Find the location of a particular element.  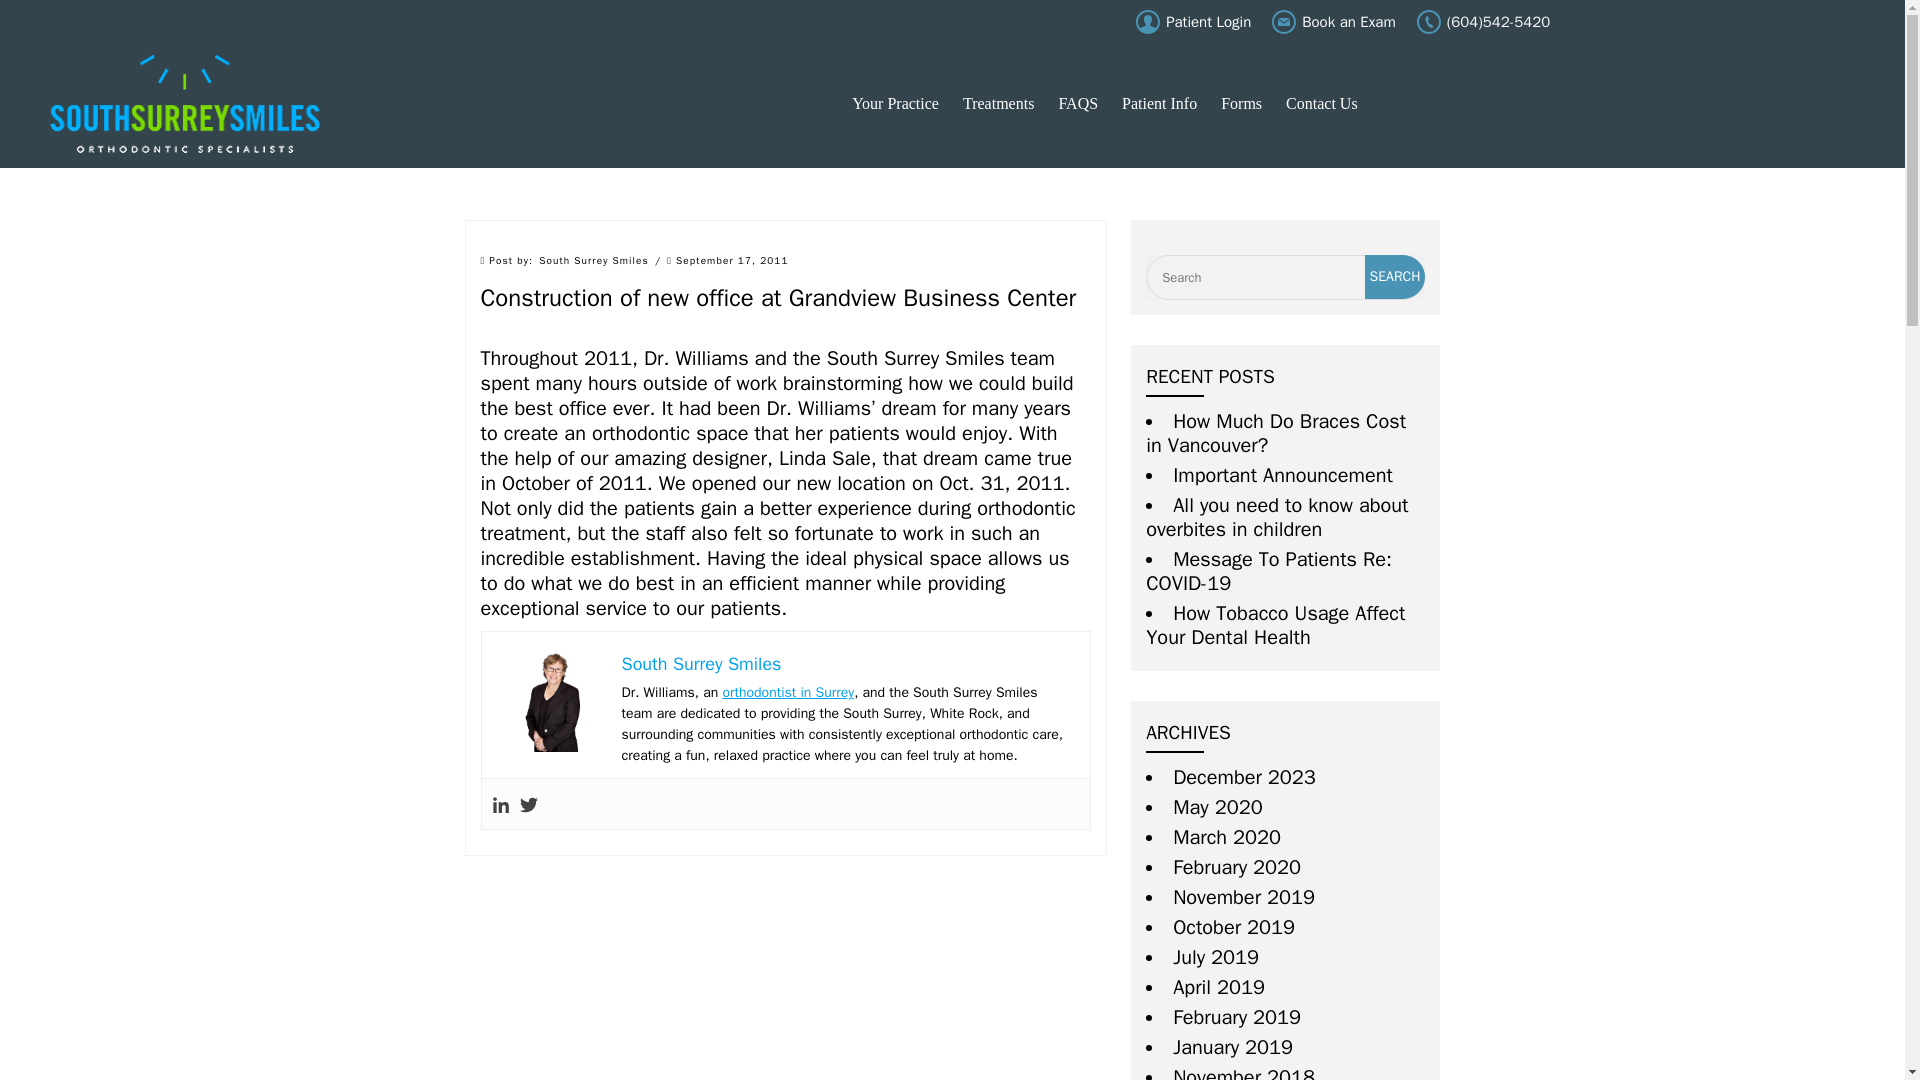

Patient Login is located at coordinates (1194, 22).